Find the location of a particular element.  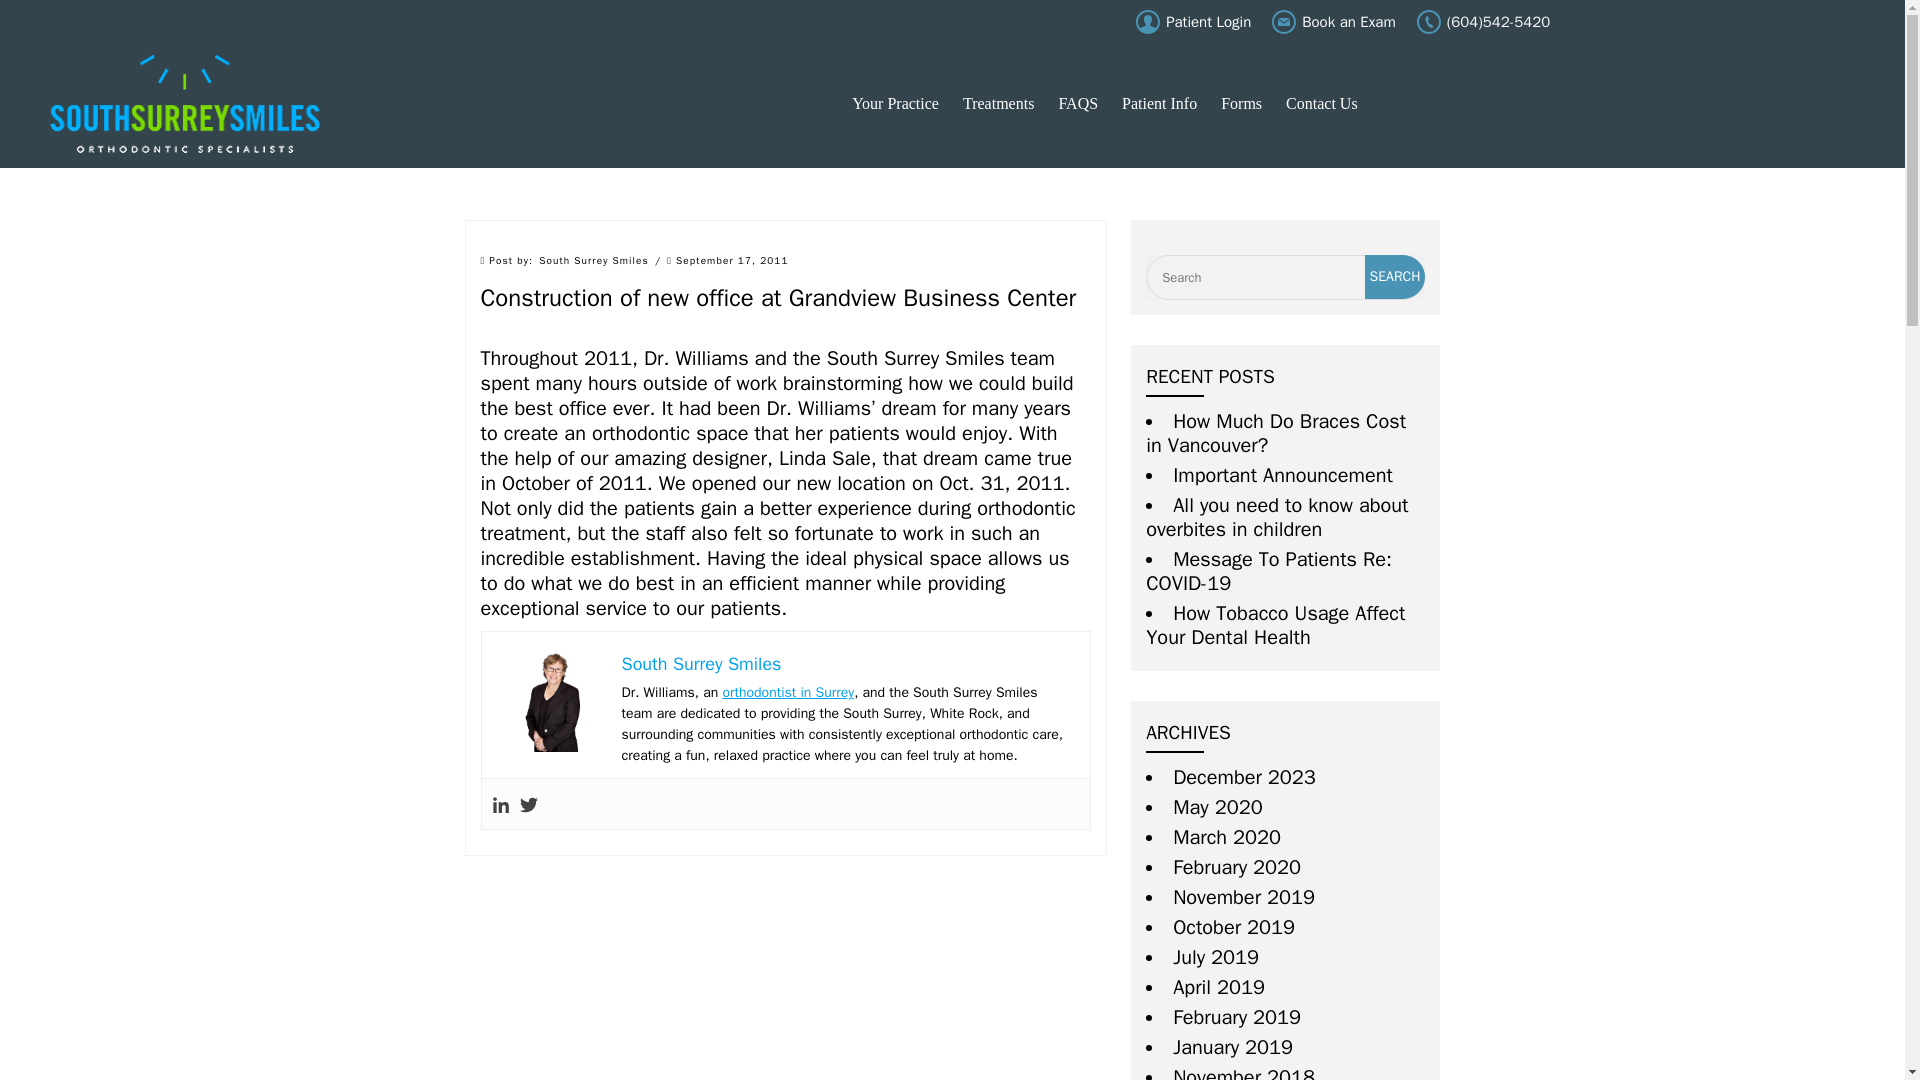

Patient Login is located at coordinates (1194, 22).